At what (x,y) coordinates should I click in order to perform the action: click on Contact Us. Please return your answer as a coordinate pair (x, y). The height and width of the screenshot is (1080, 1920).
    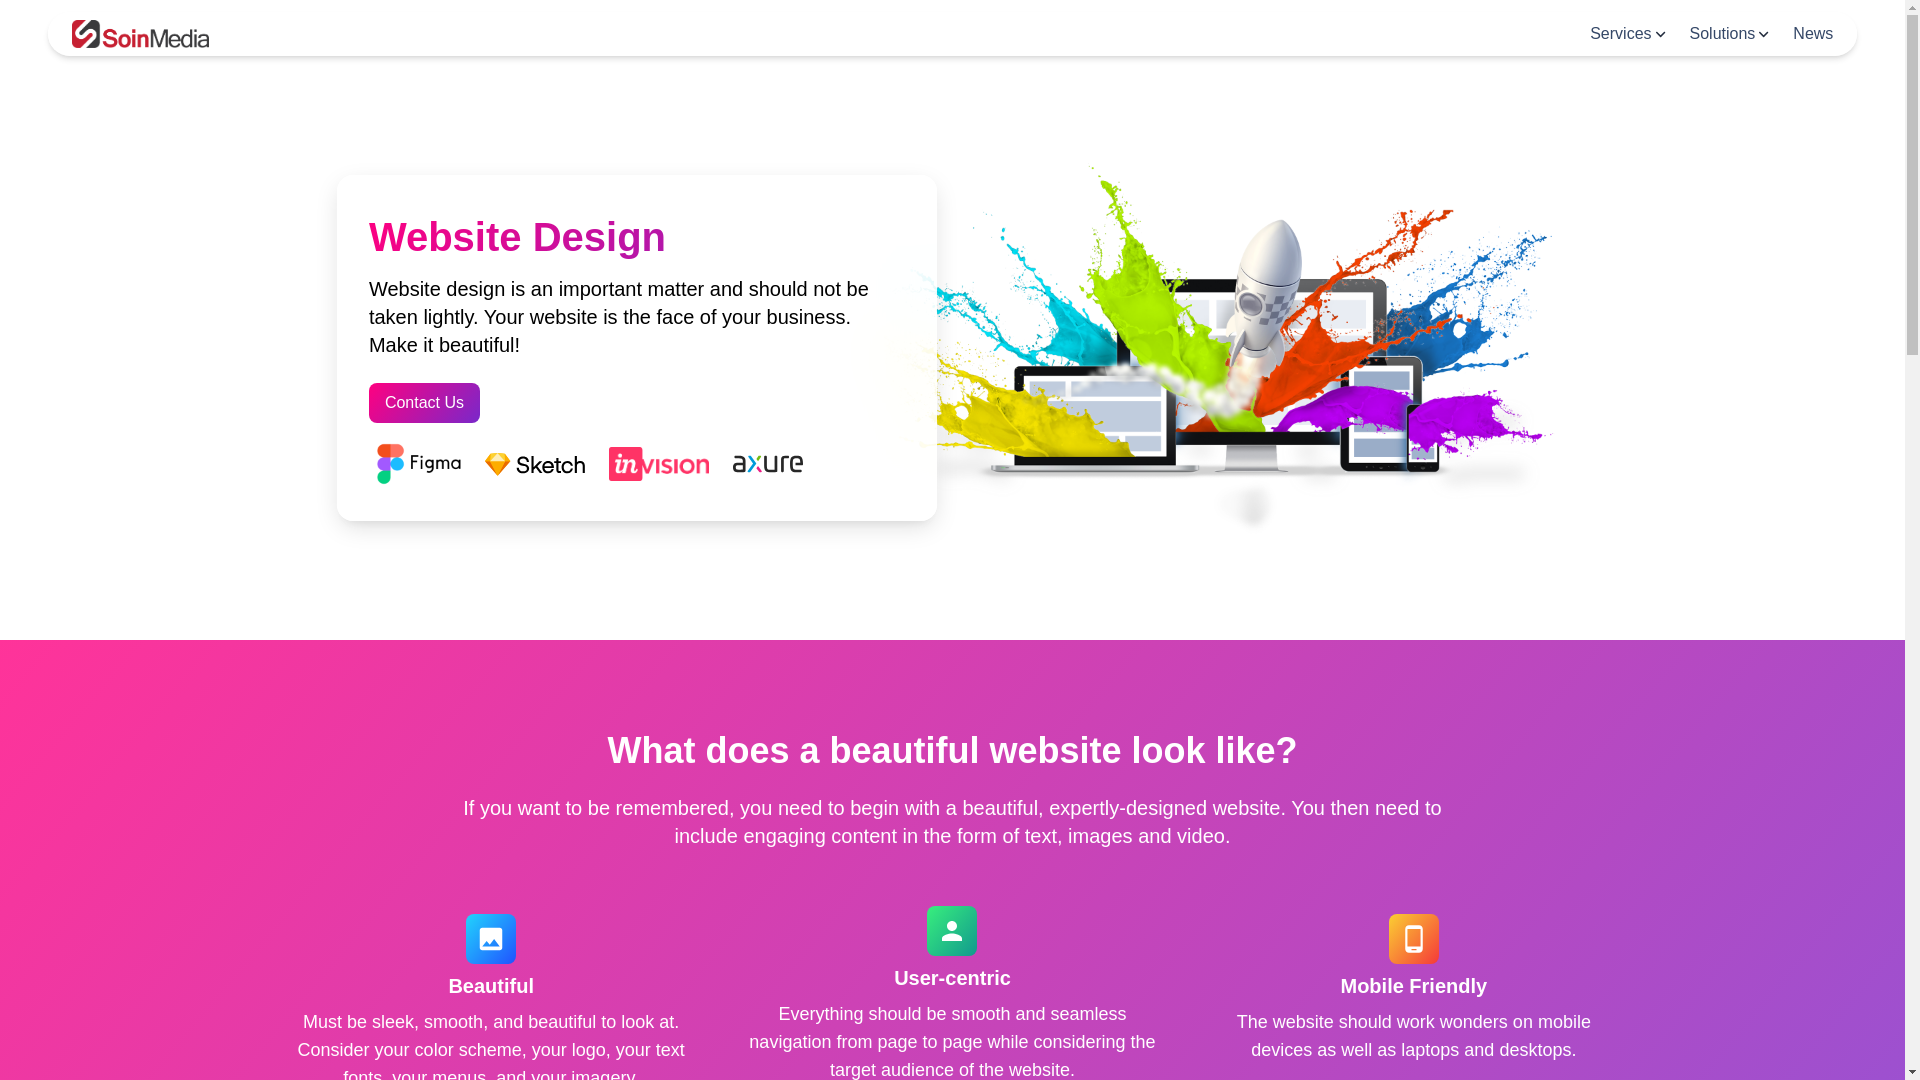
    Looking at the image, I should click on (424, 402).